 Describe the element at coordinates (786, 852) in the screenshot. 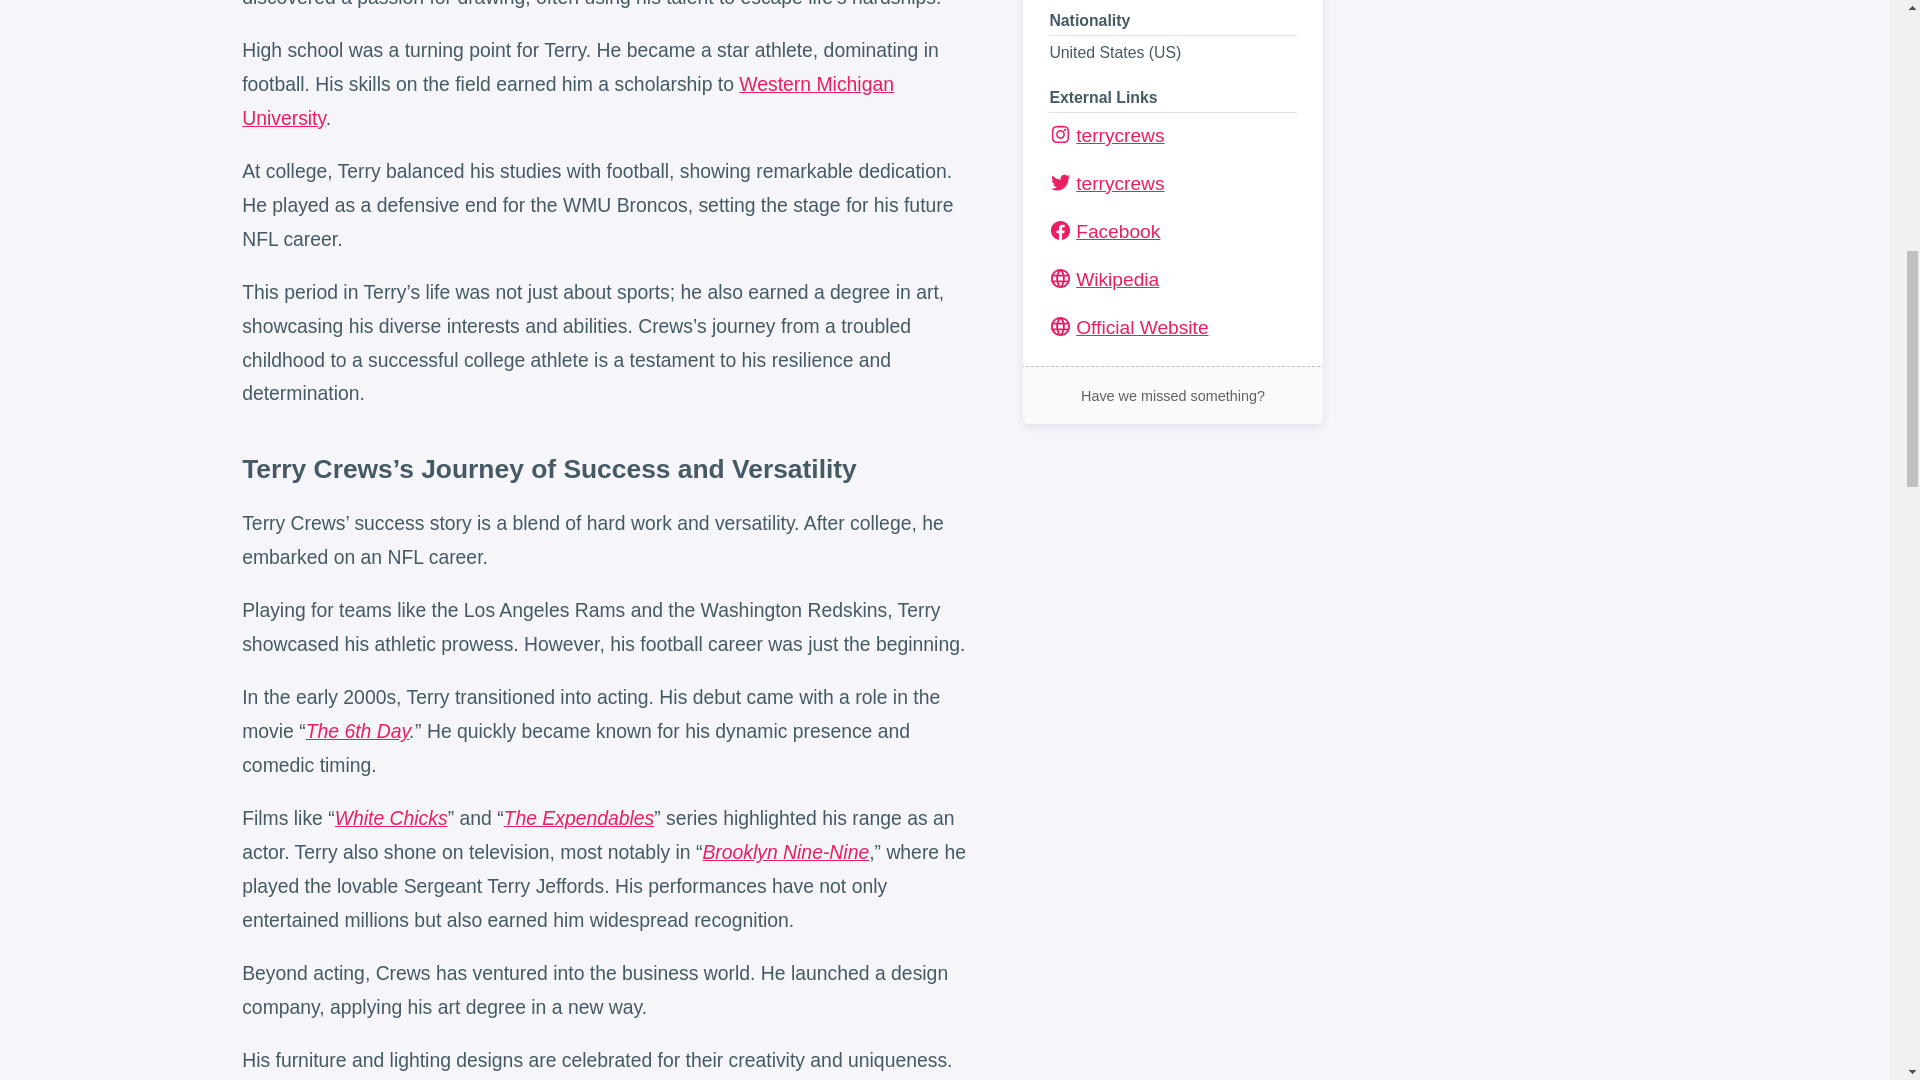

I see `Brooklyn Nine-Nine` at that location.